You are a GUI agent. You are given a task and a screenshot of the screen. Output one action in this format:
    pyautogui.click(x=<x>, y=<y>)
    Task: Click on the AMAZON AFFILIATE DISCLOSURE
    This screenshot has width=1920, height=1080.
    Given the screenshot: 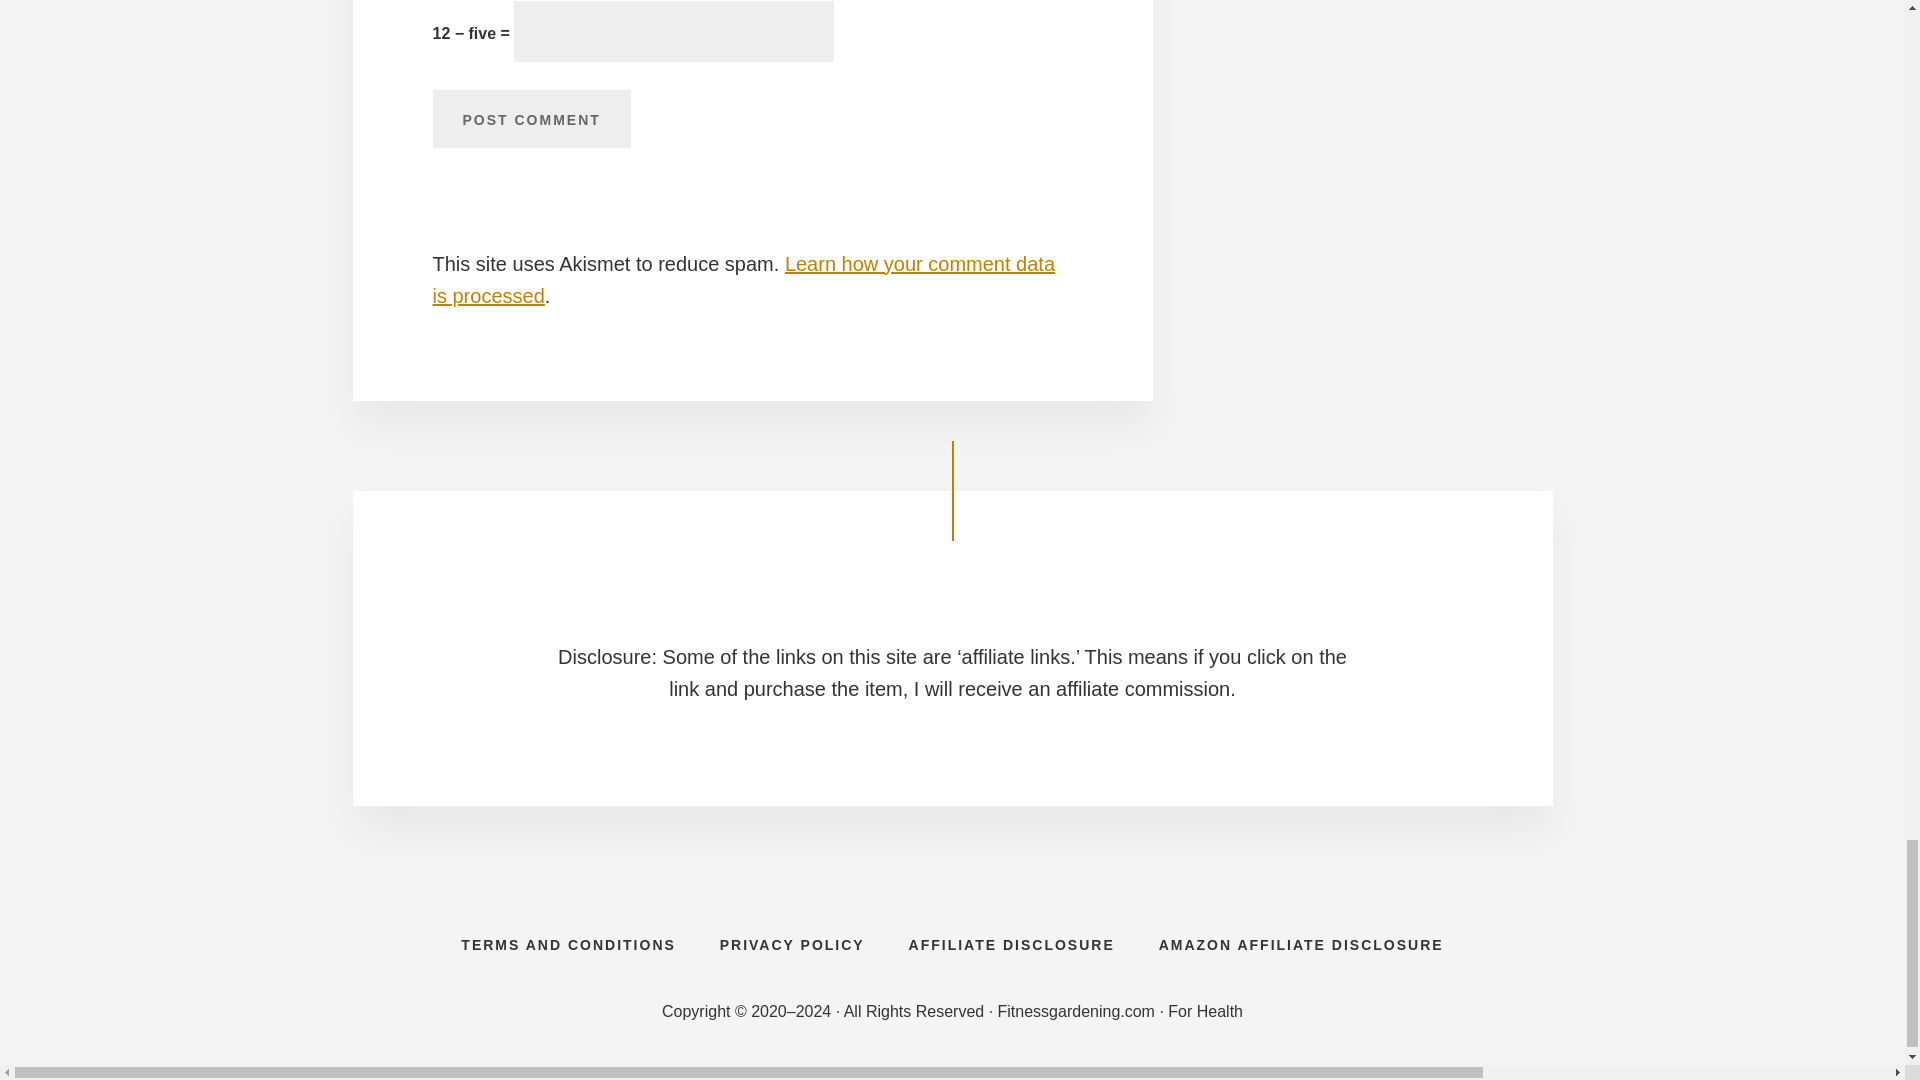 What is the action you would take?
    pyautogui.click(x=1300, y=944)
    